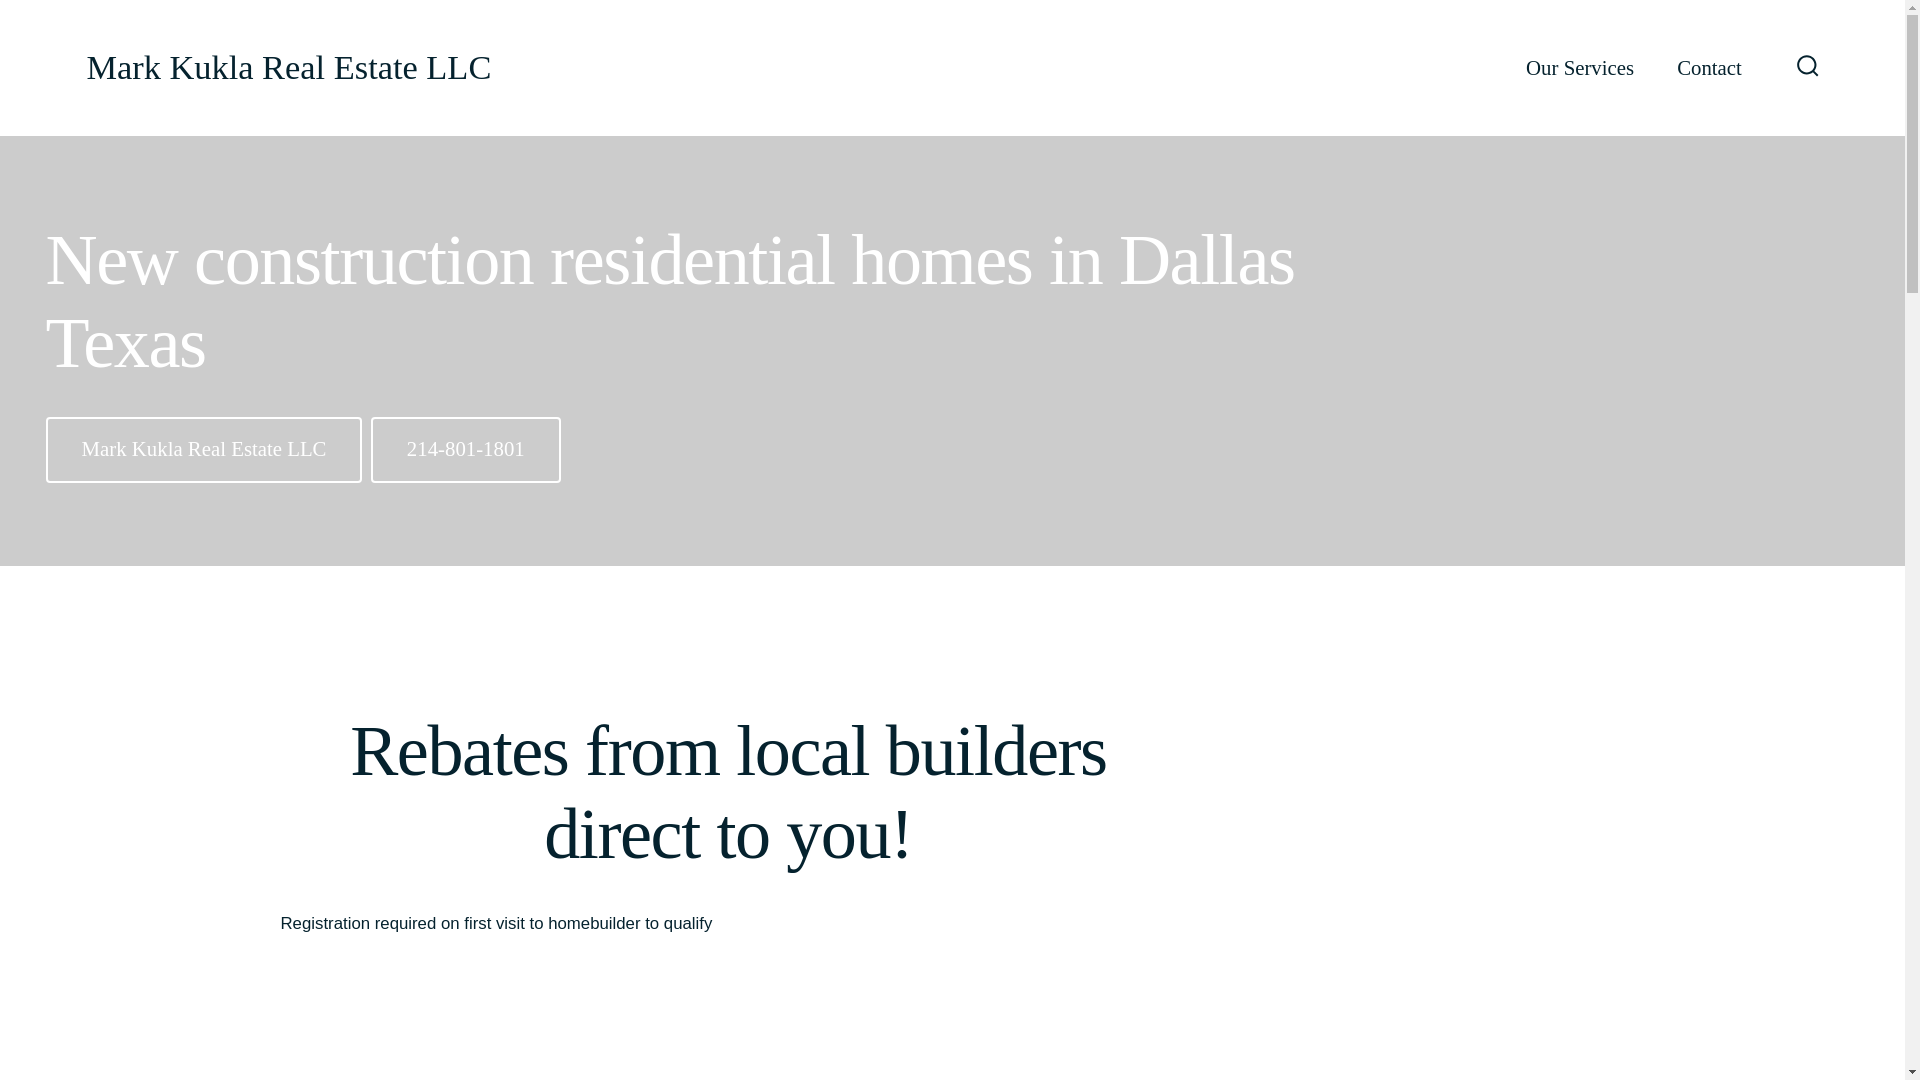 This screenshot has width=1920, height=1080. I want to click on Contact, so click(1708, 68).